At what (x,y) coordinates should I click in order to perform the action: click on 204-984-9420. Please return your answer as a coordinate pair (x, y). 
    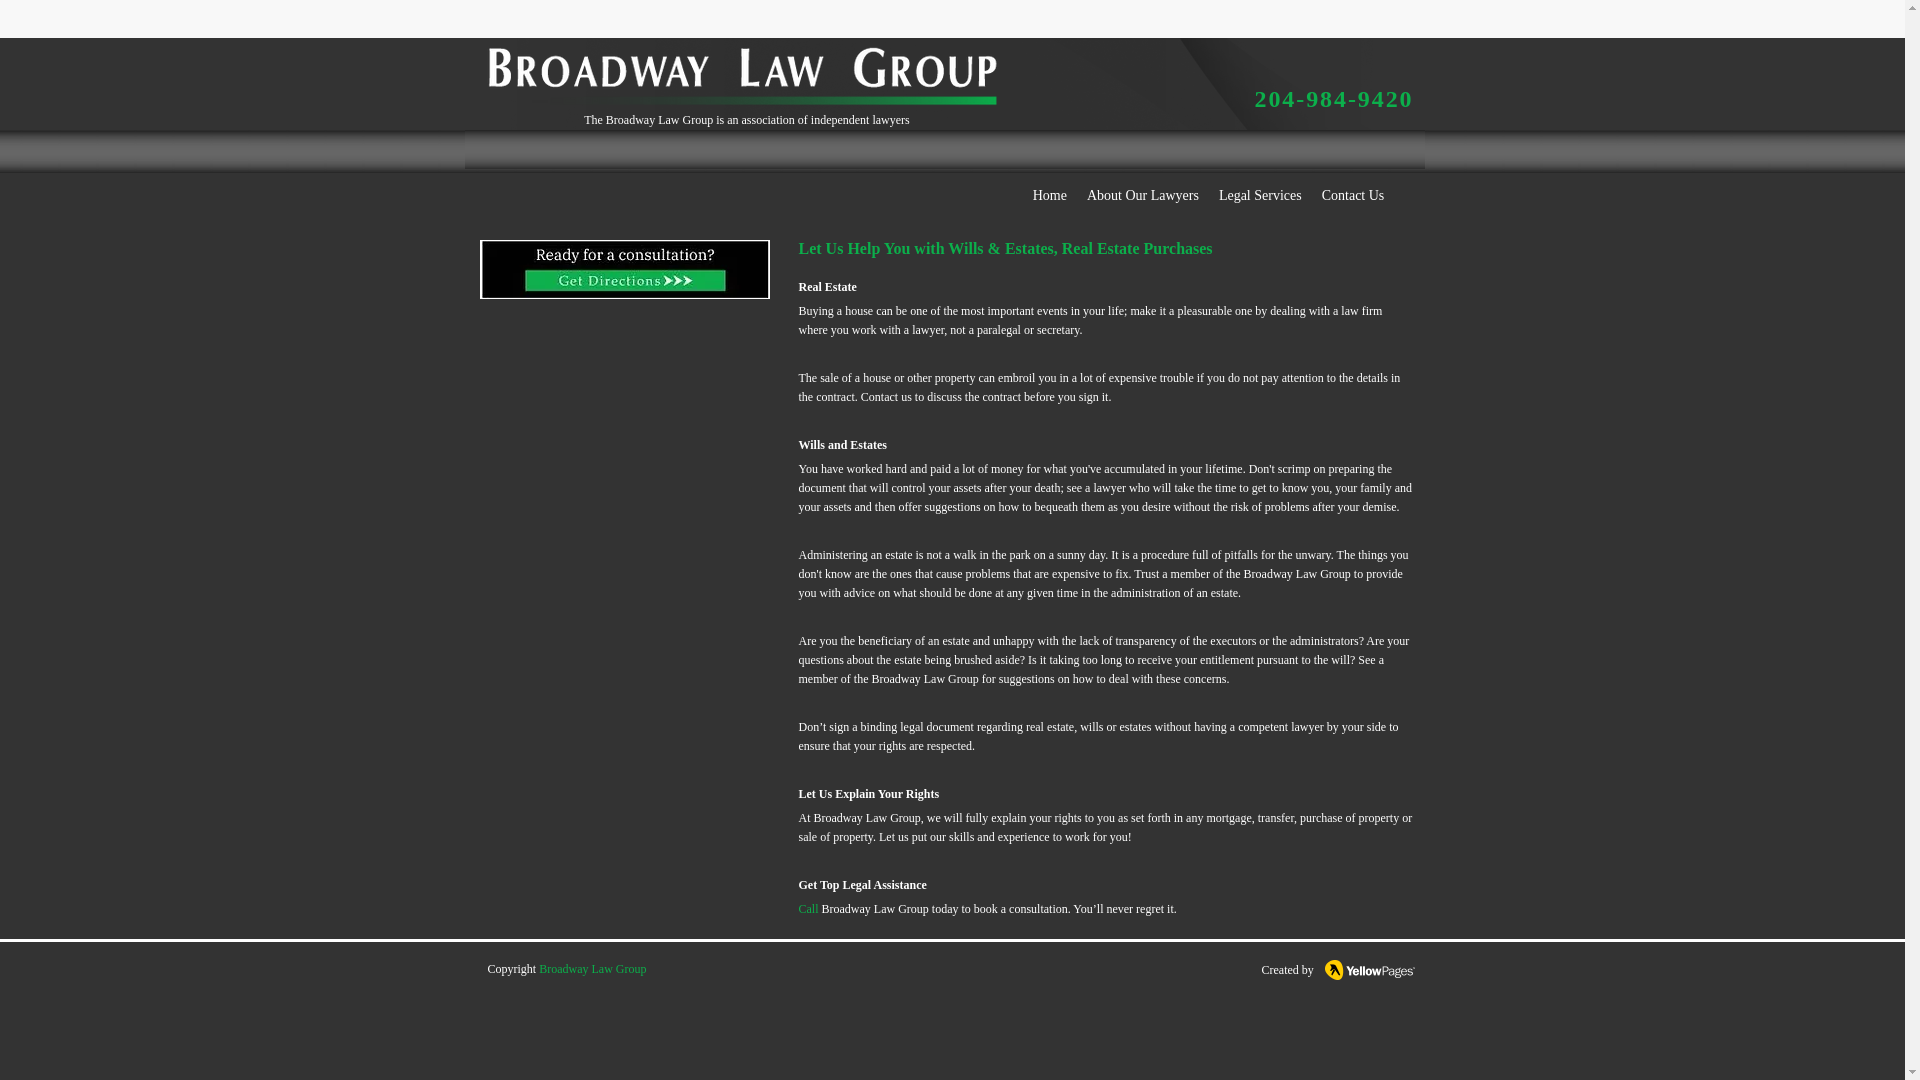
    Looking at the image, I should click on (1333, 104).